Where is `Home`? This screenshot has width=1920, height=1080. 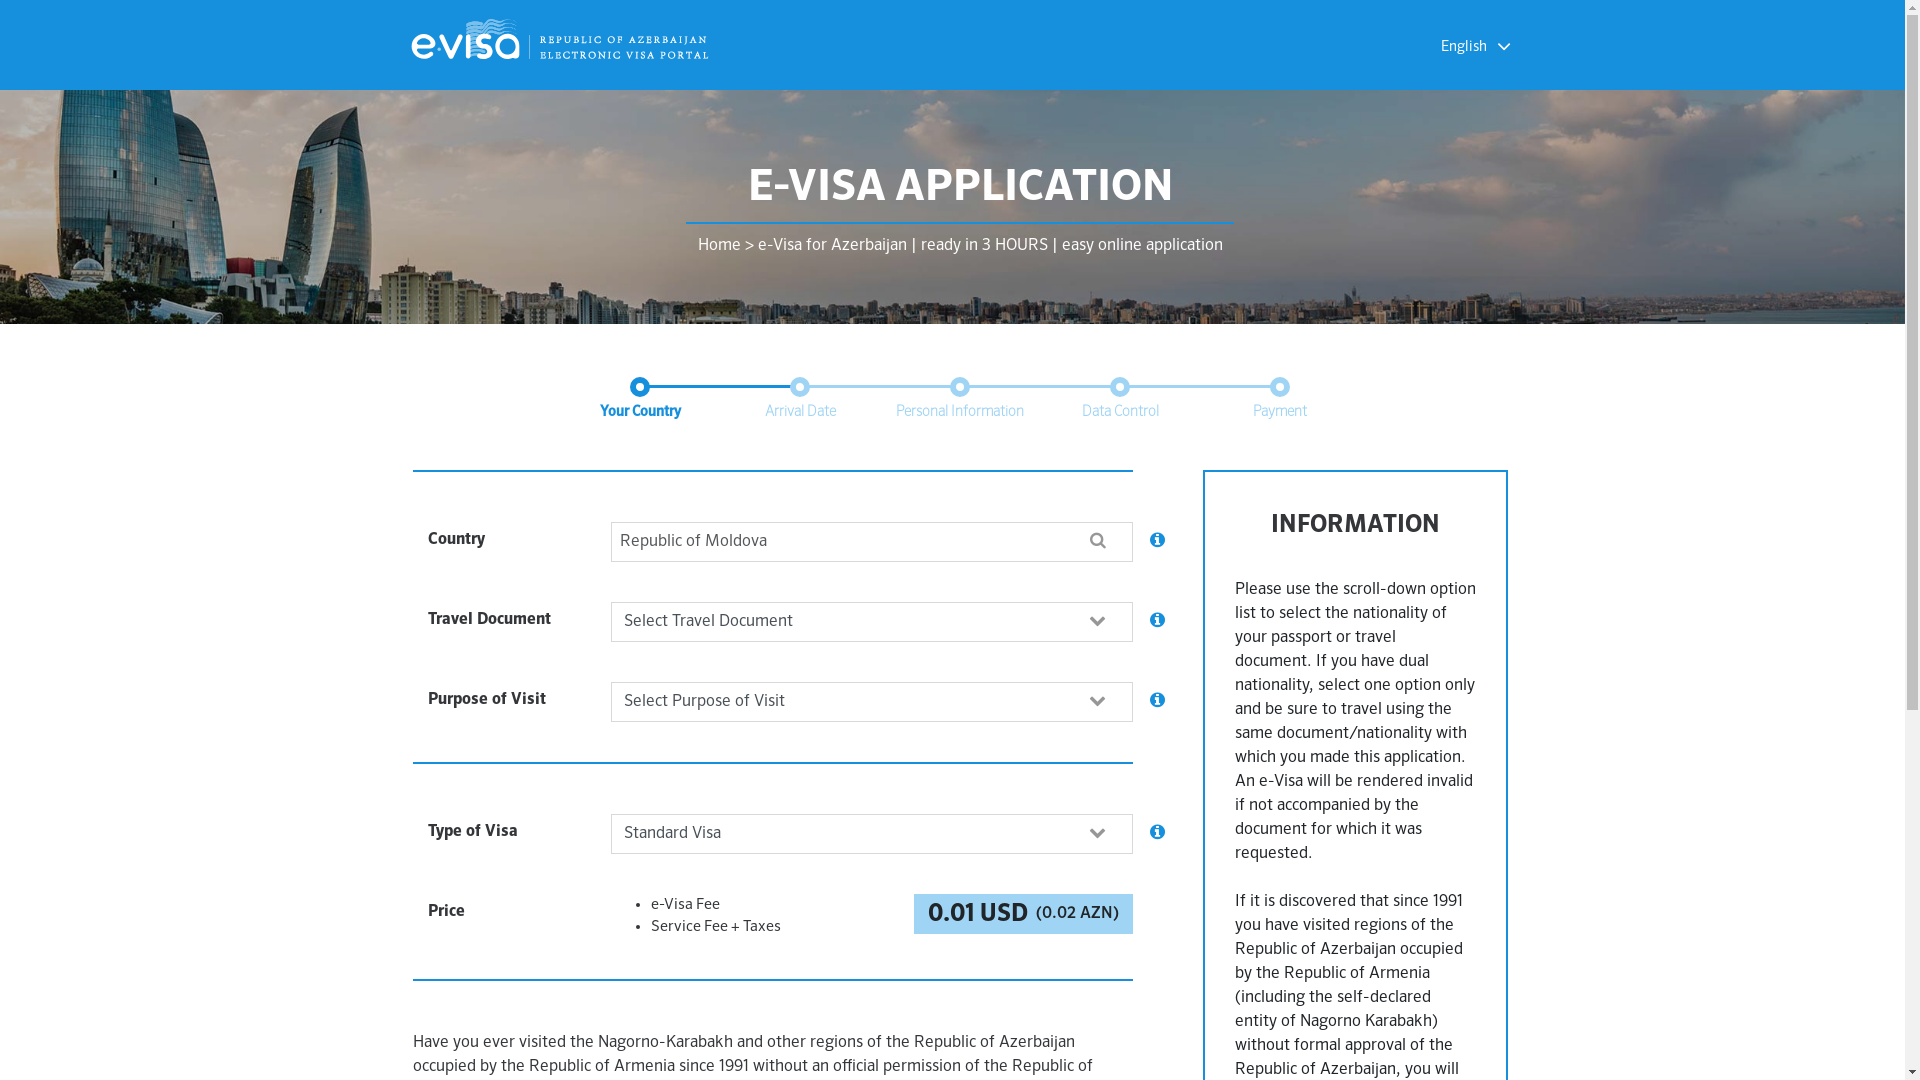
Home is located at coordinates (720, 246).